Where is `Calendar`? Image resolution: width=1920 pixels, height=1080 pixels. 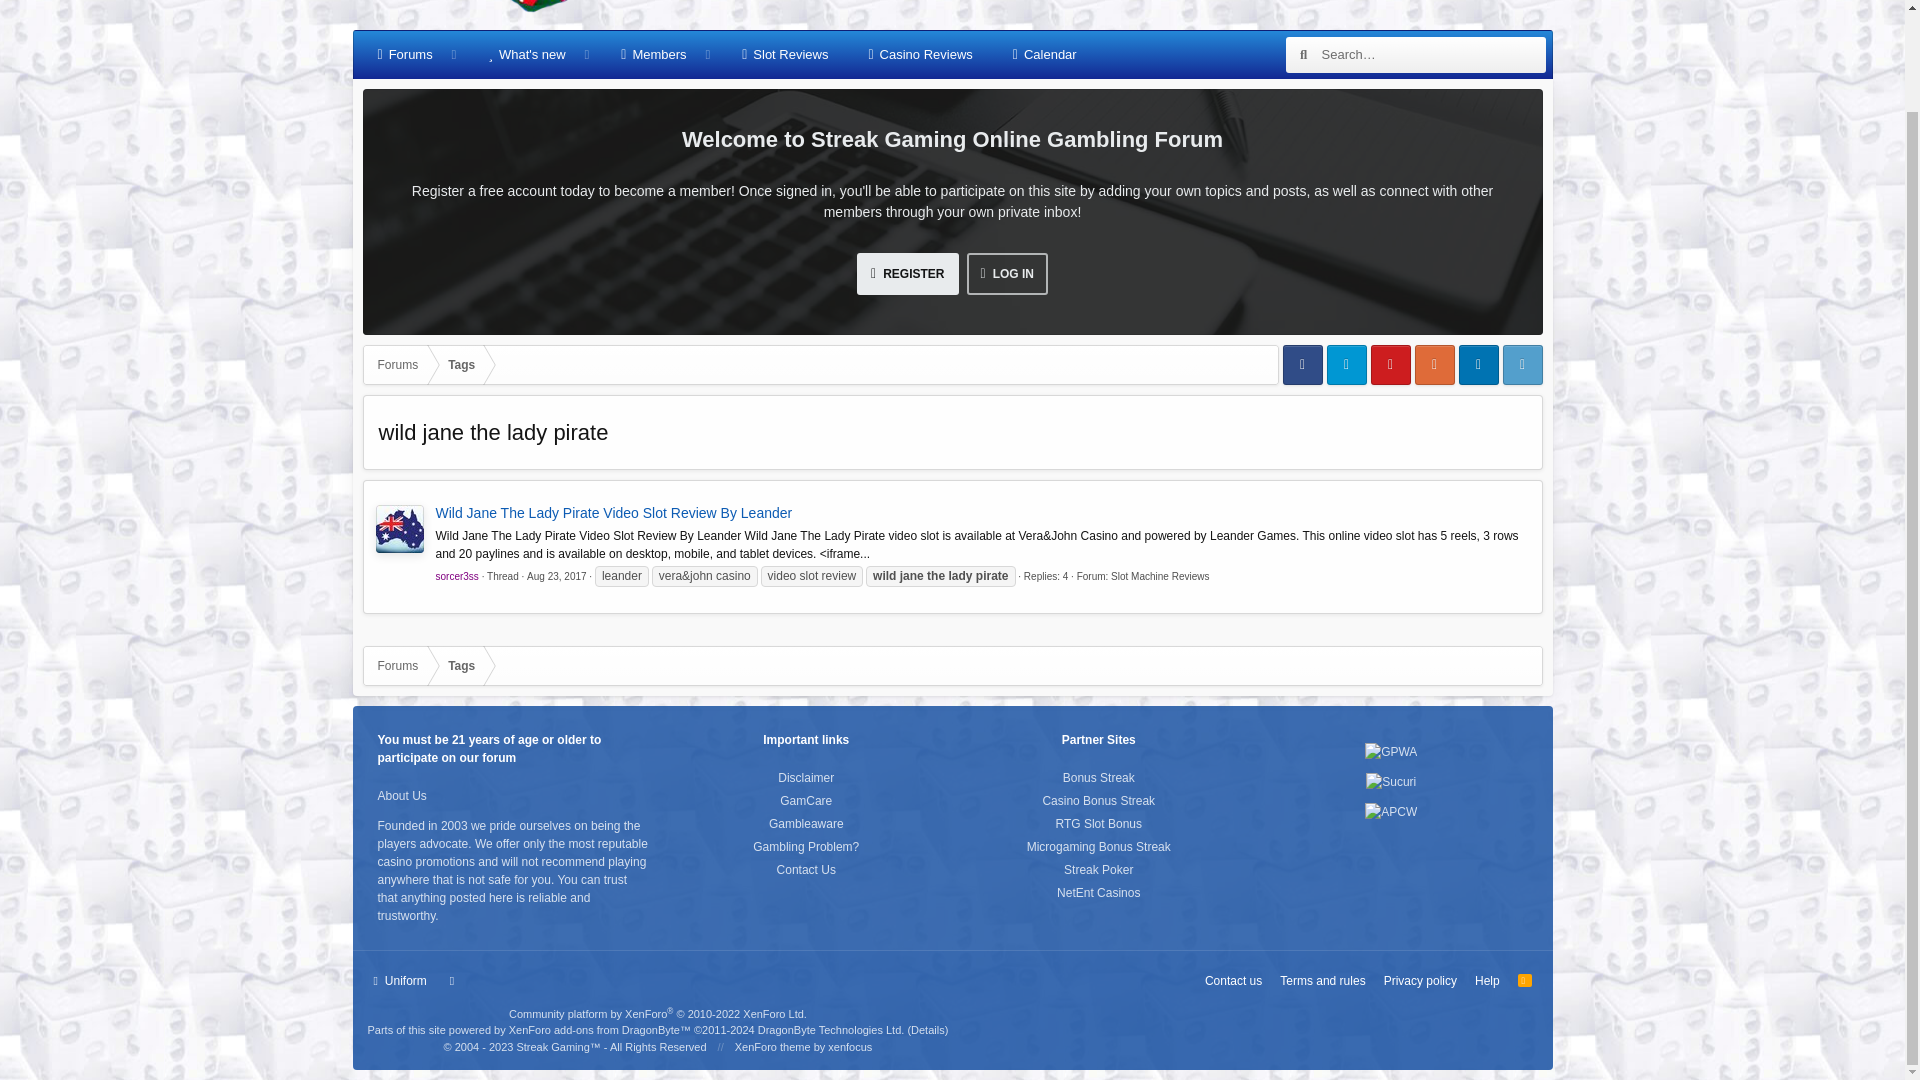 Calendar is located at coordinates (1044, 54).